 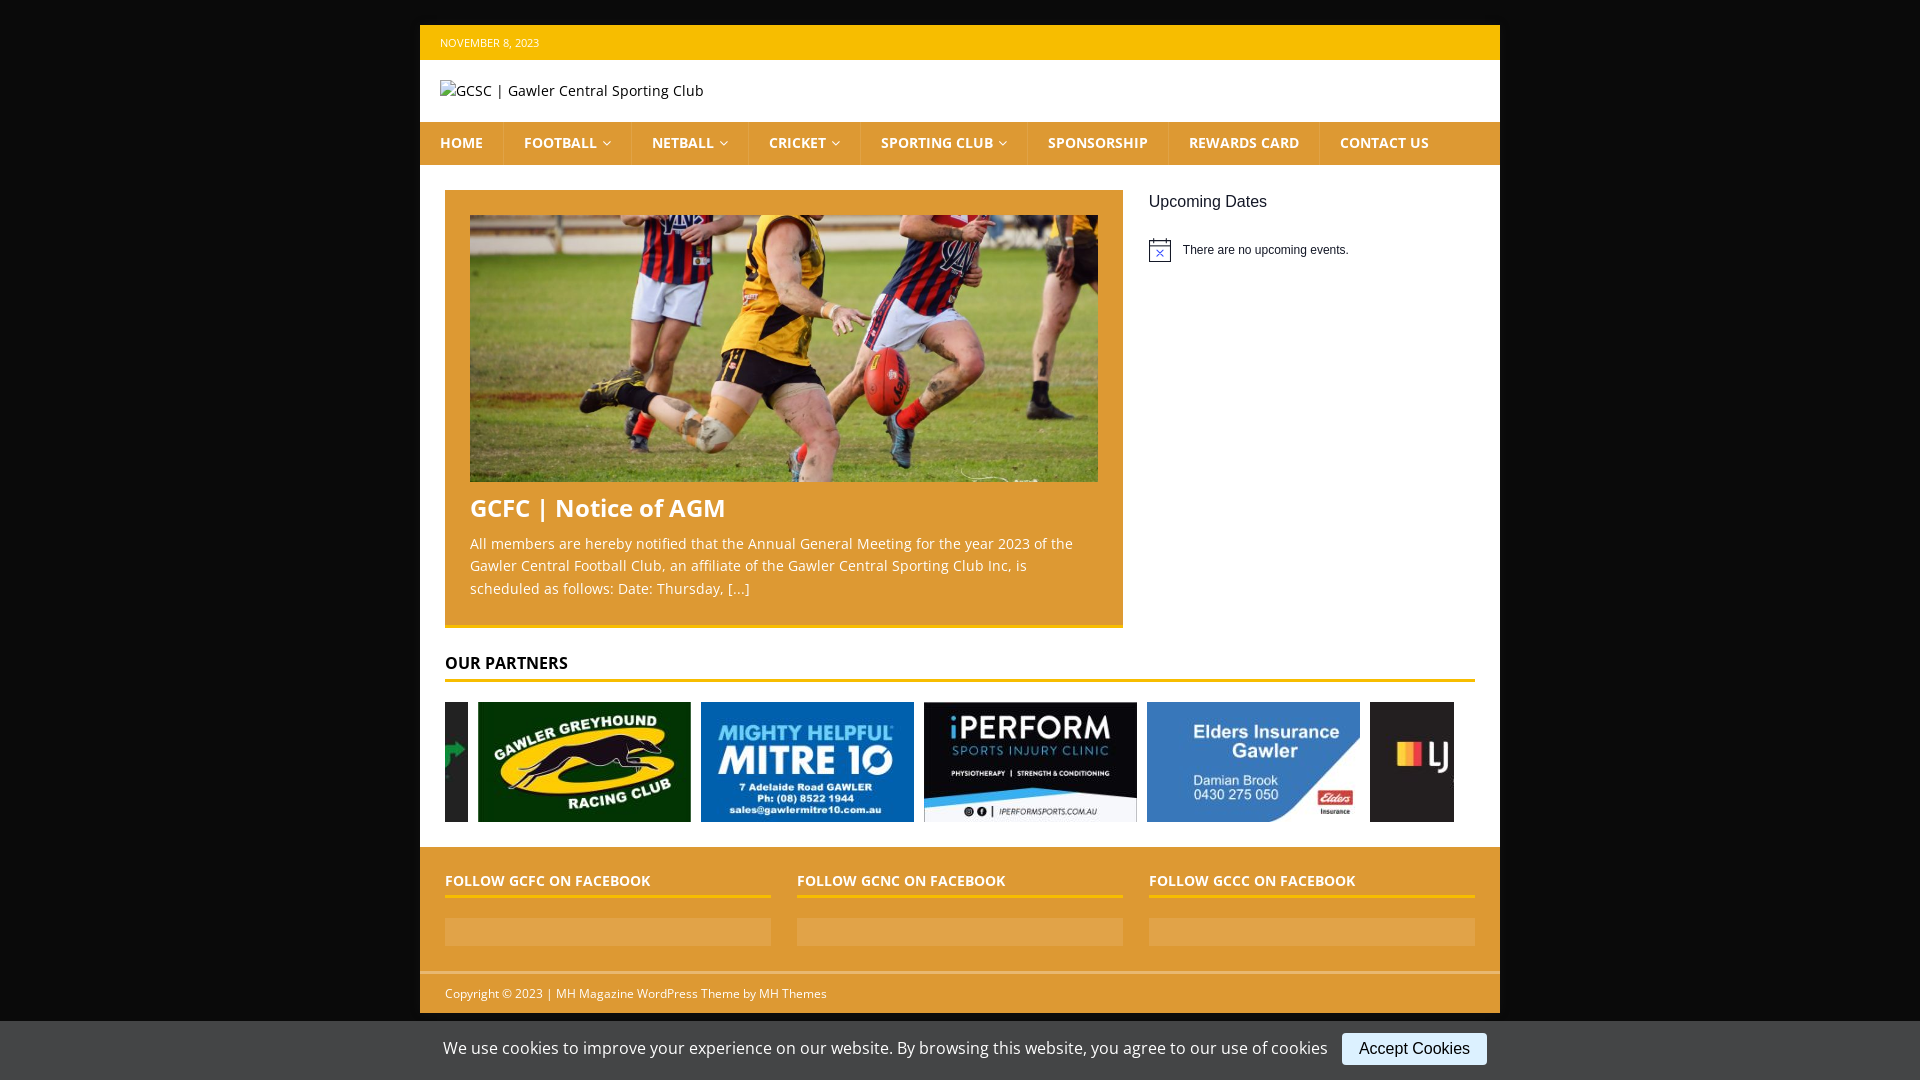 What do you see at coordinates (944, 143) in the screenshot?
I see `SPORTING CLUB` at bounding box center [944, 143].